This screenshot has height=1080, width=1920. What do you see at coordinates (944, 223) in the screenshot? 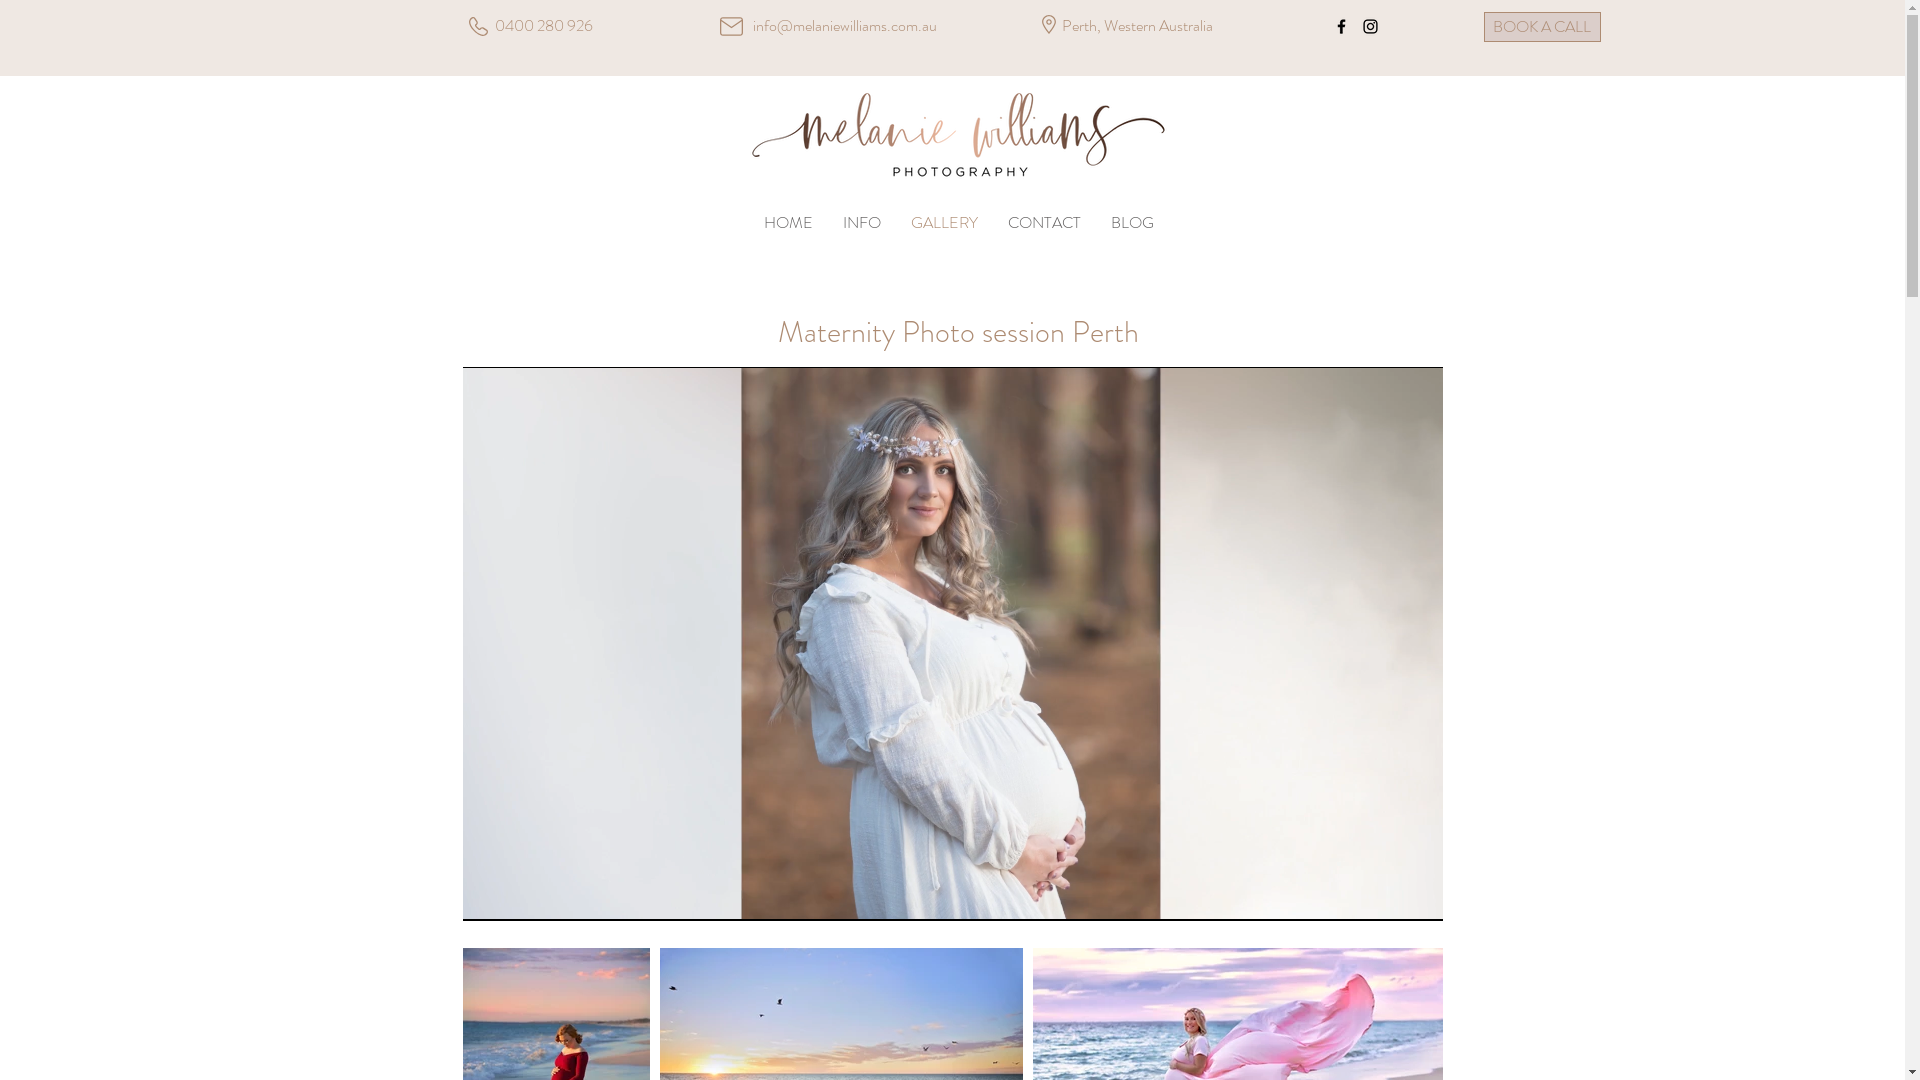
I see `GALLERY` at bounding box center [944, 223].